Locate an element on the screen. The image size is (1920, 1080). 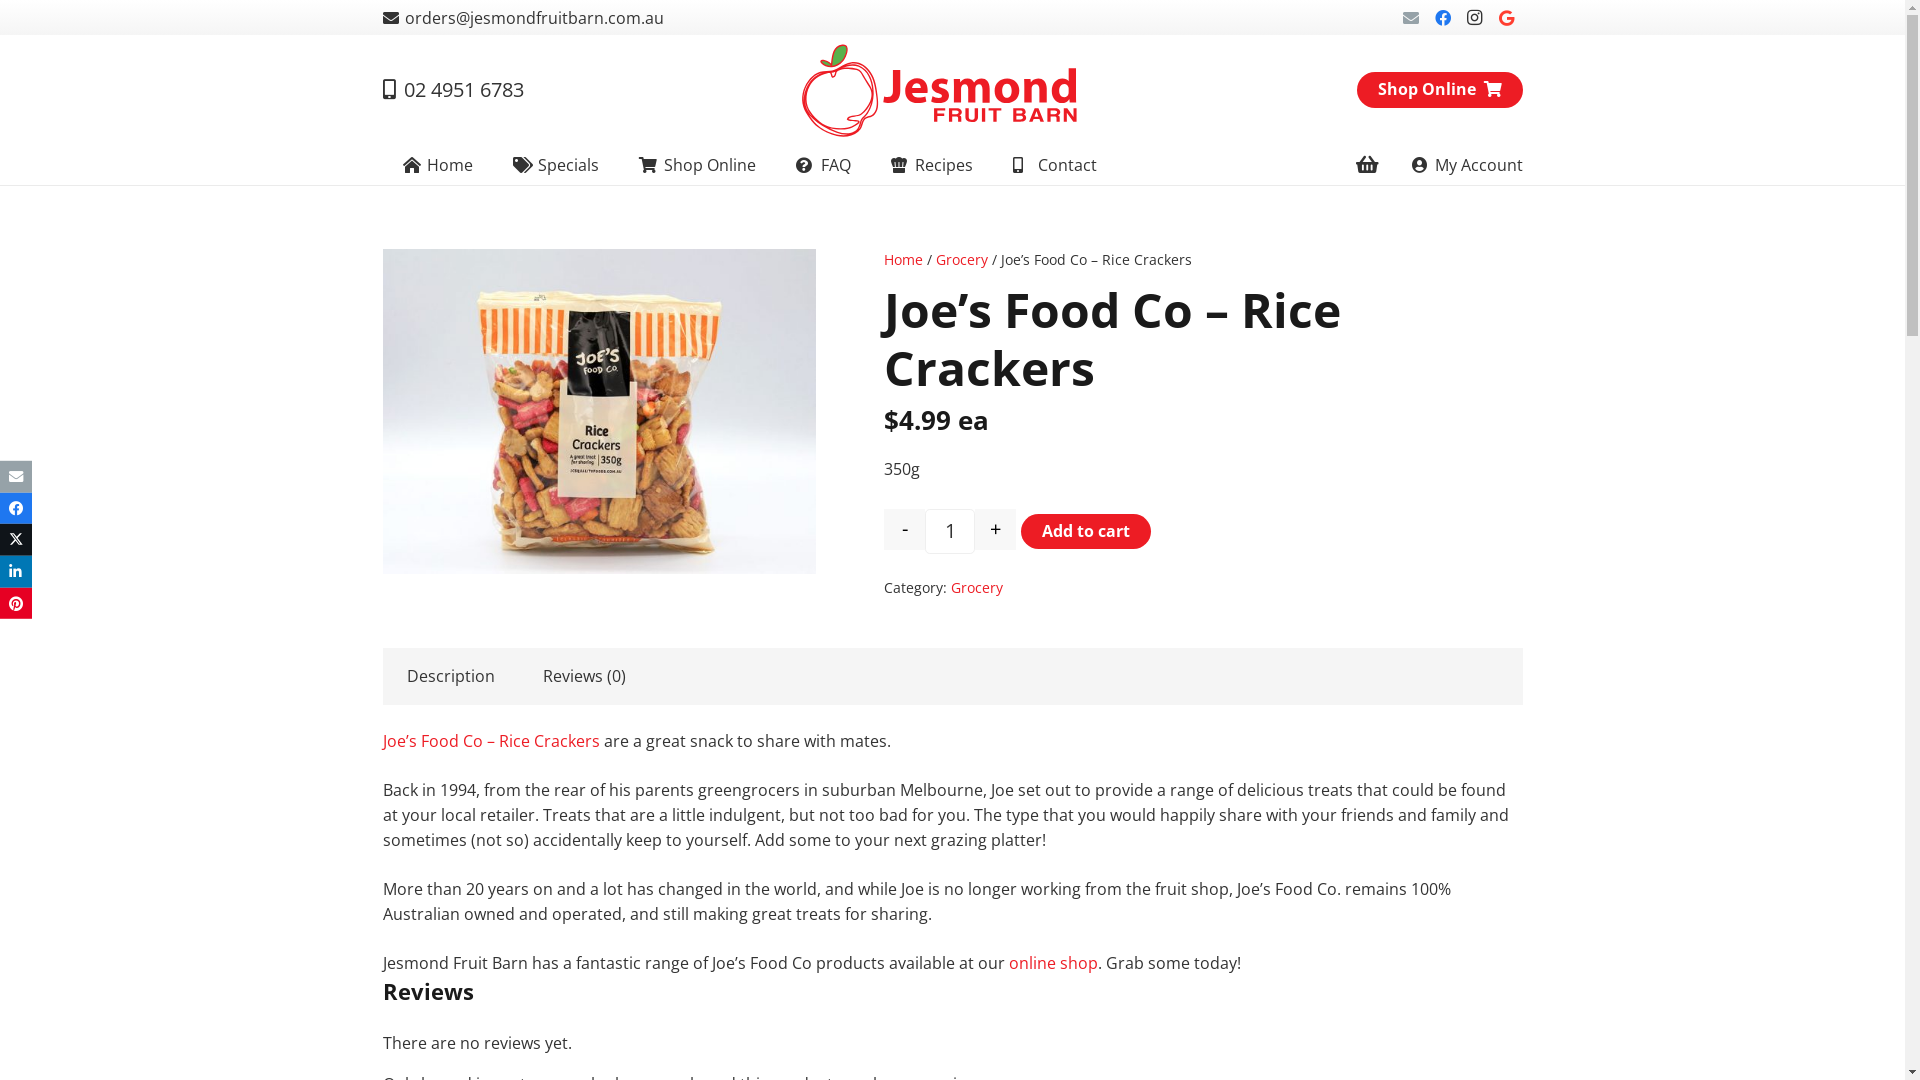
Pin this is located at coordinates (16, 604).